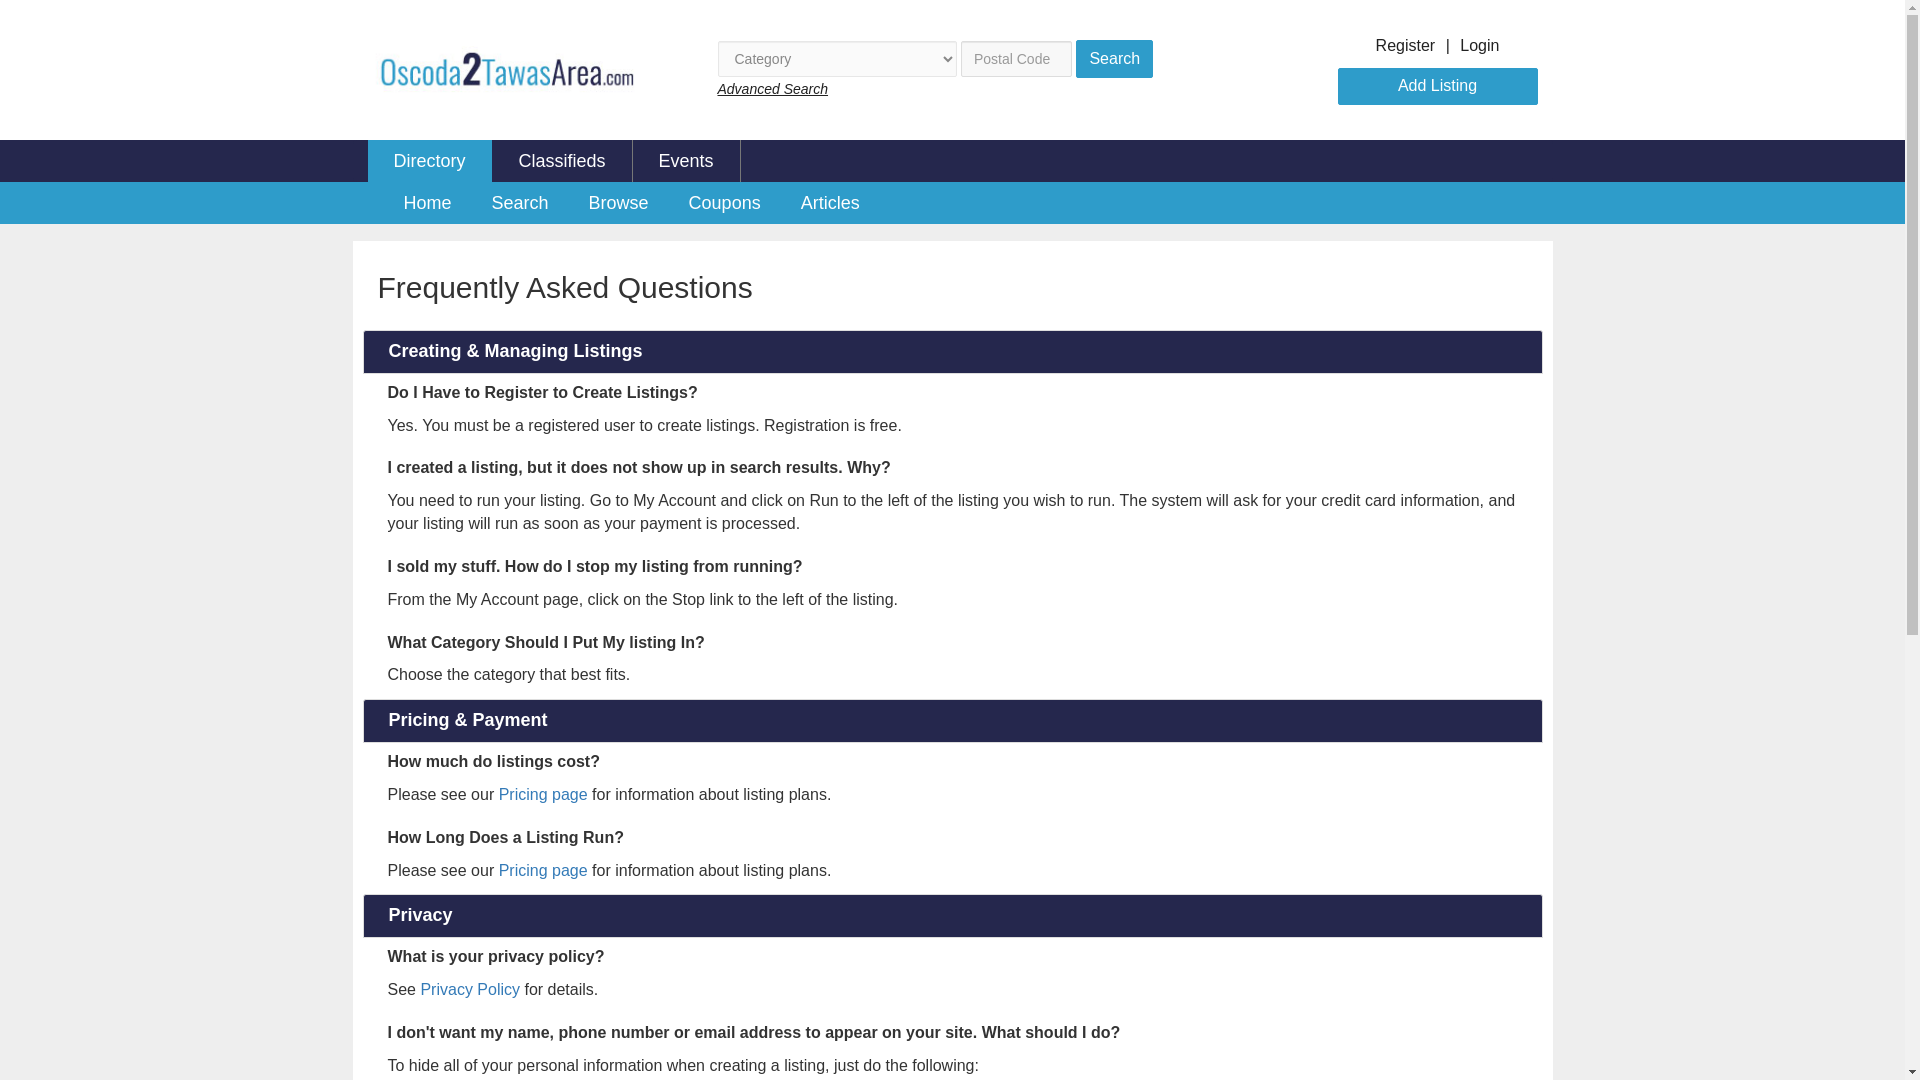 This screenshot has height=1080, width=1920. I want to click on Pricing page, so click(543, 794).